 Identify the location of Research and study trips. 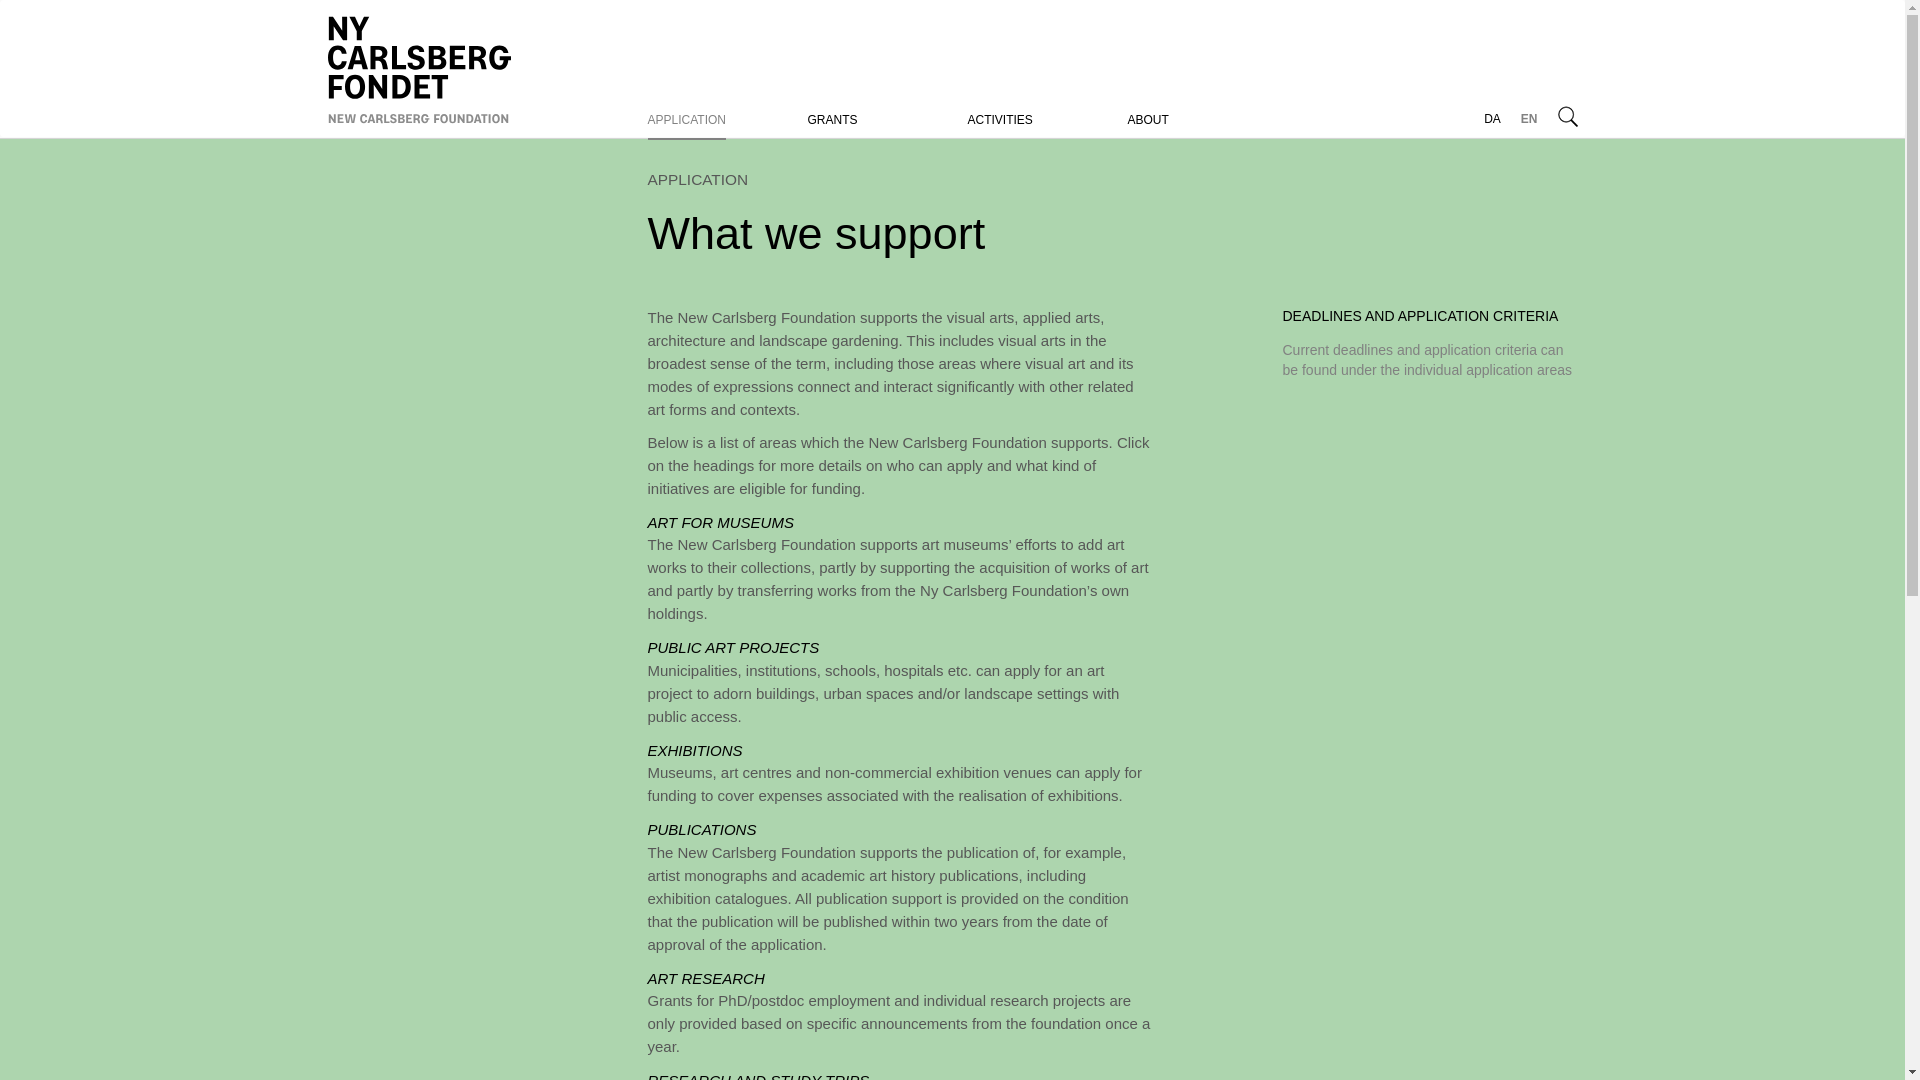
(758, 1076).